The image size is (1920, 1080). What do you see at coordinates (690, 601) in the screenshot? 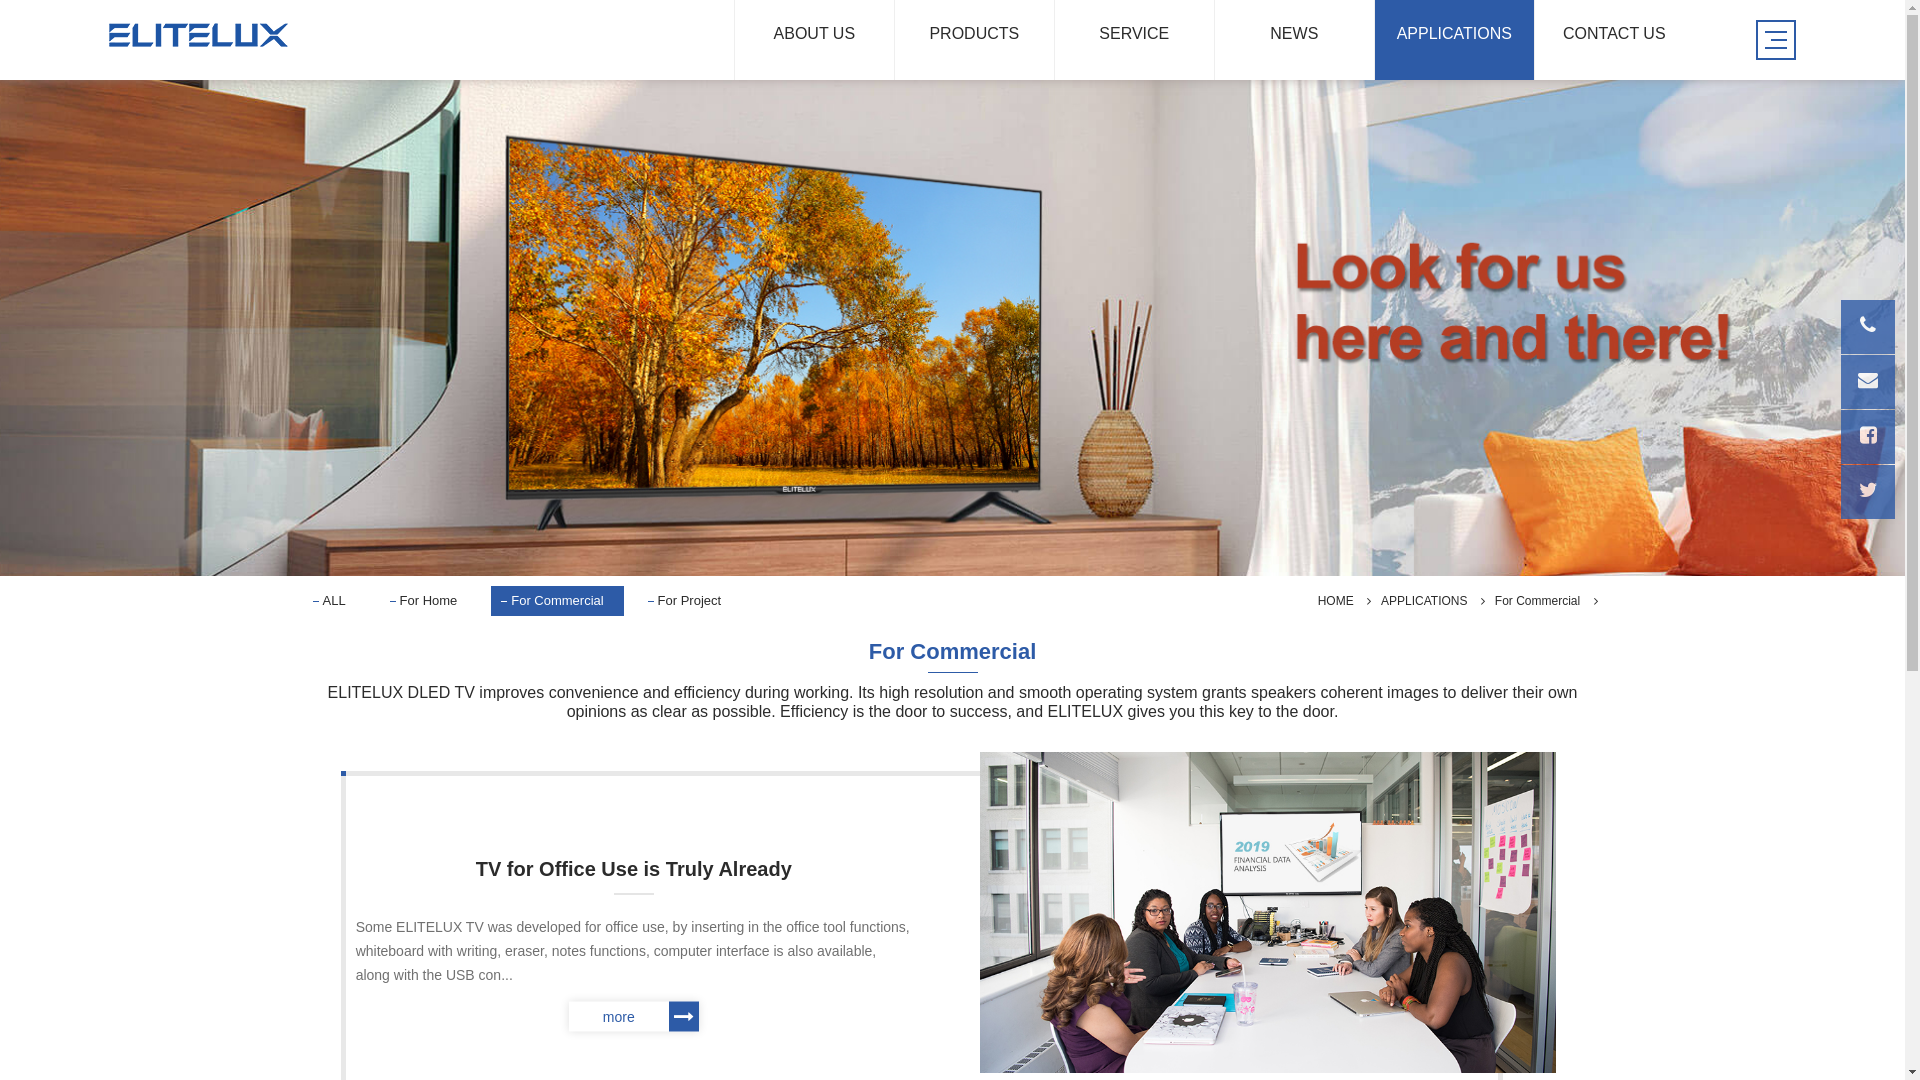
I see `For Project` at bounding box center [690, 601].